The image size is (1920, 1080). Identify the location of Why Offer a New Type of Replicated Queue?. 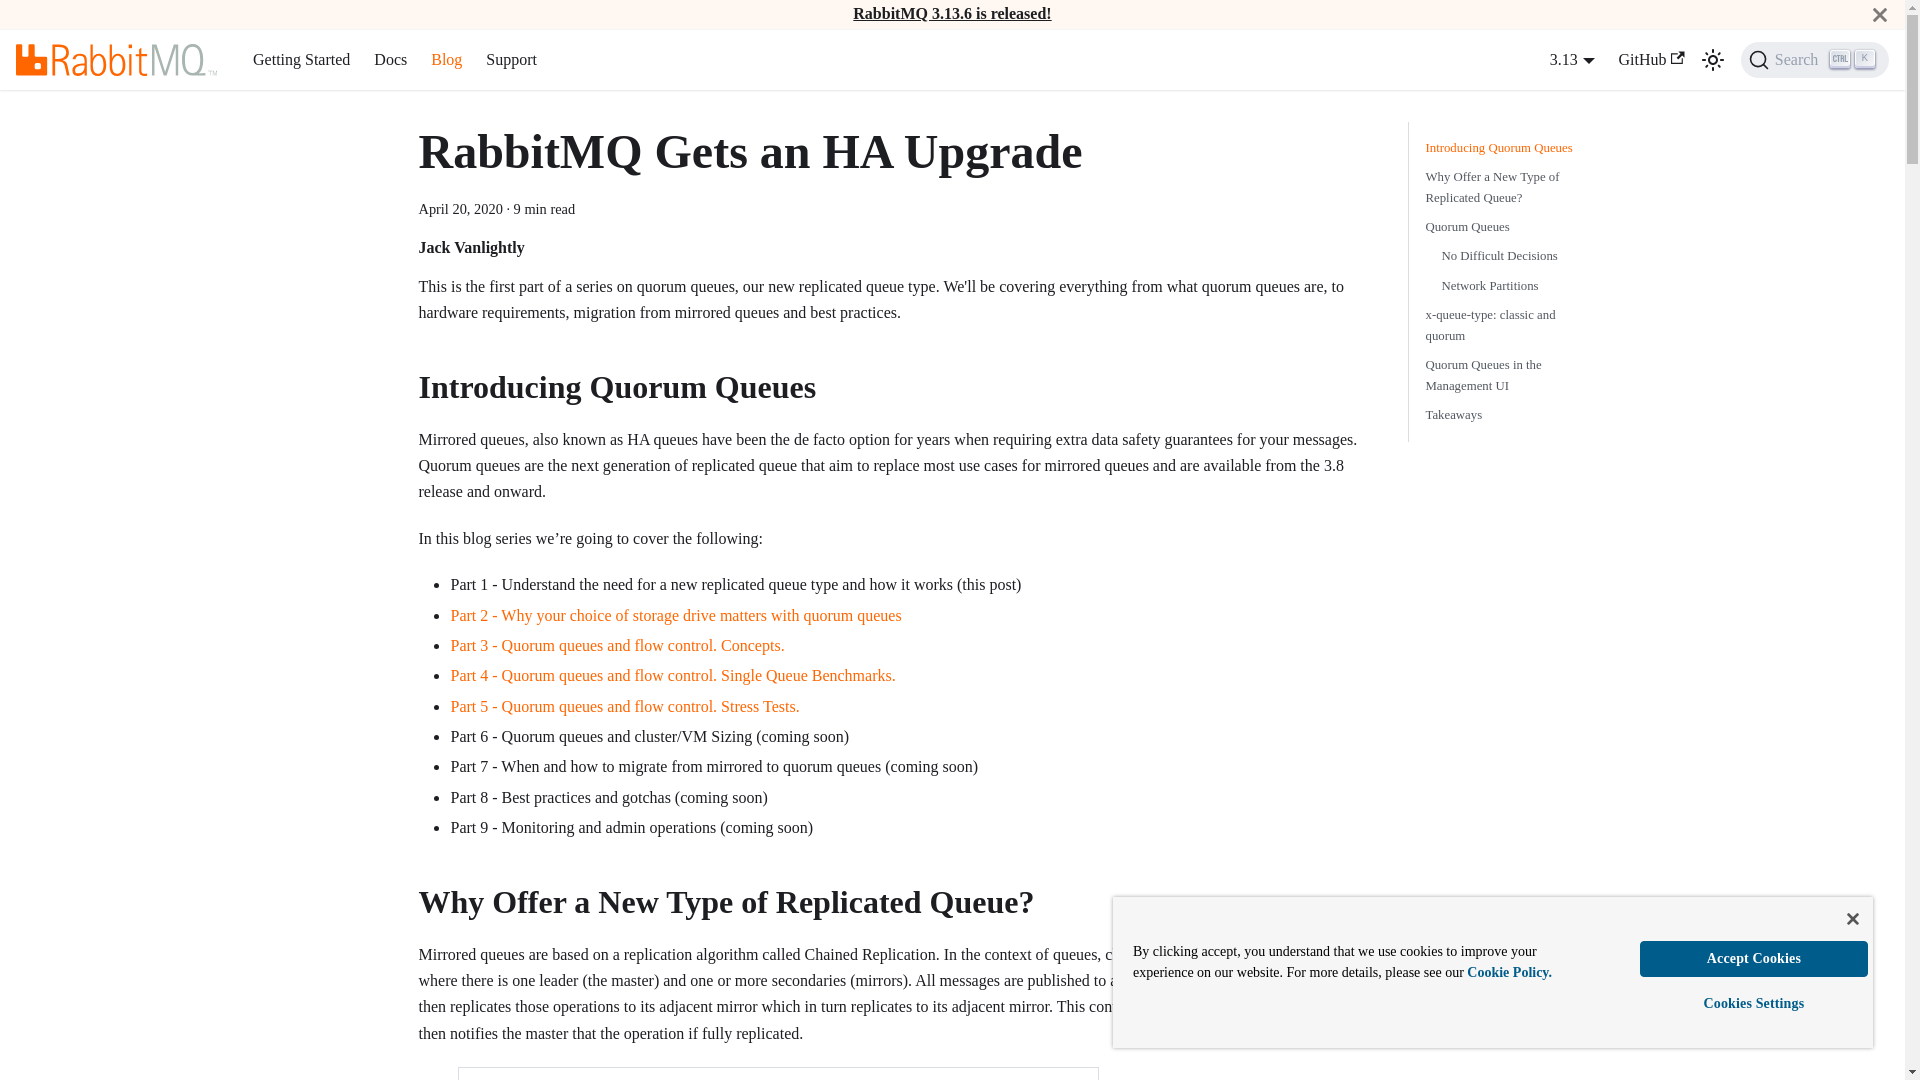
(390, 60).